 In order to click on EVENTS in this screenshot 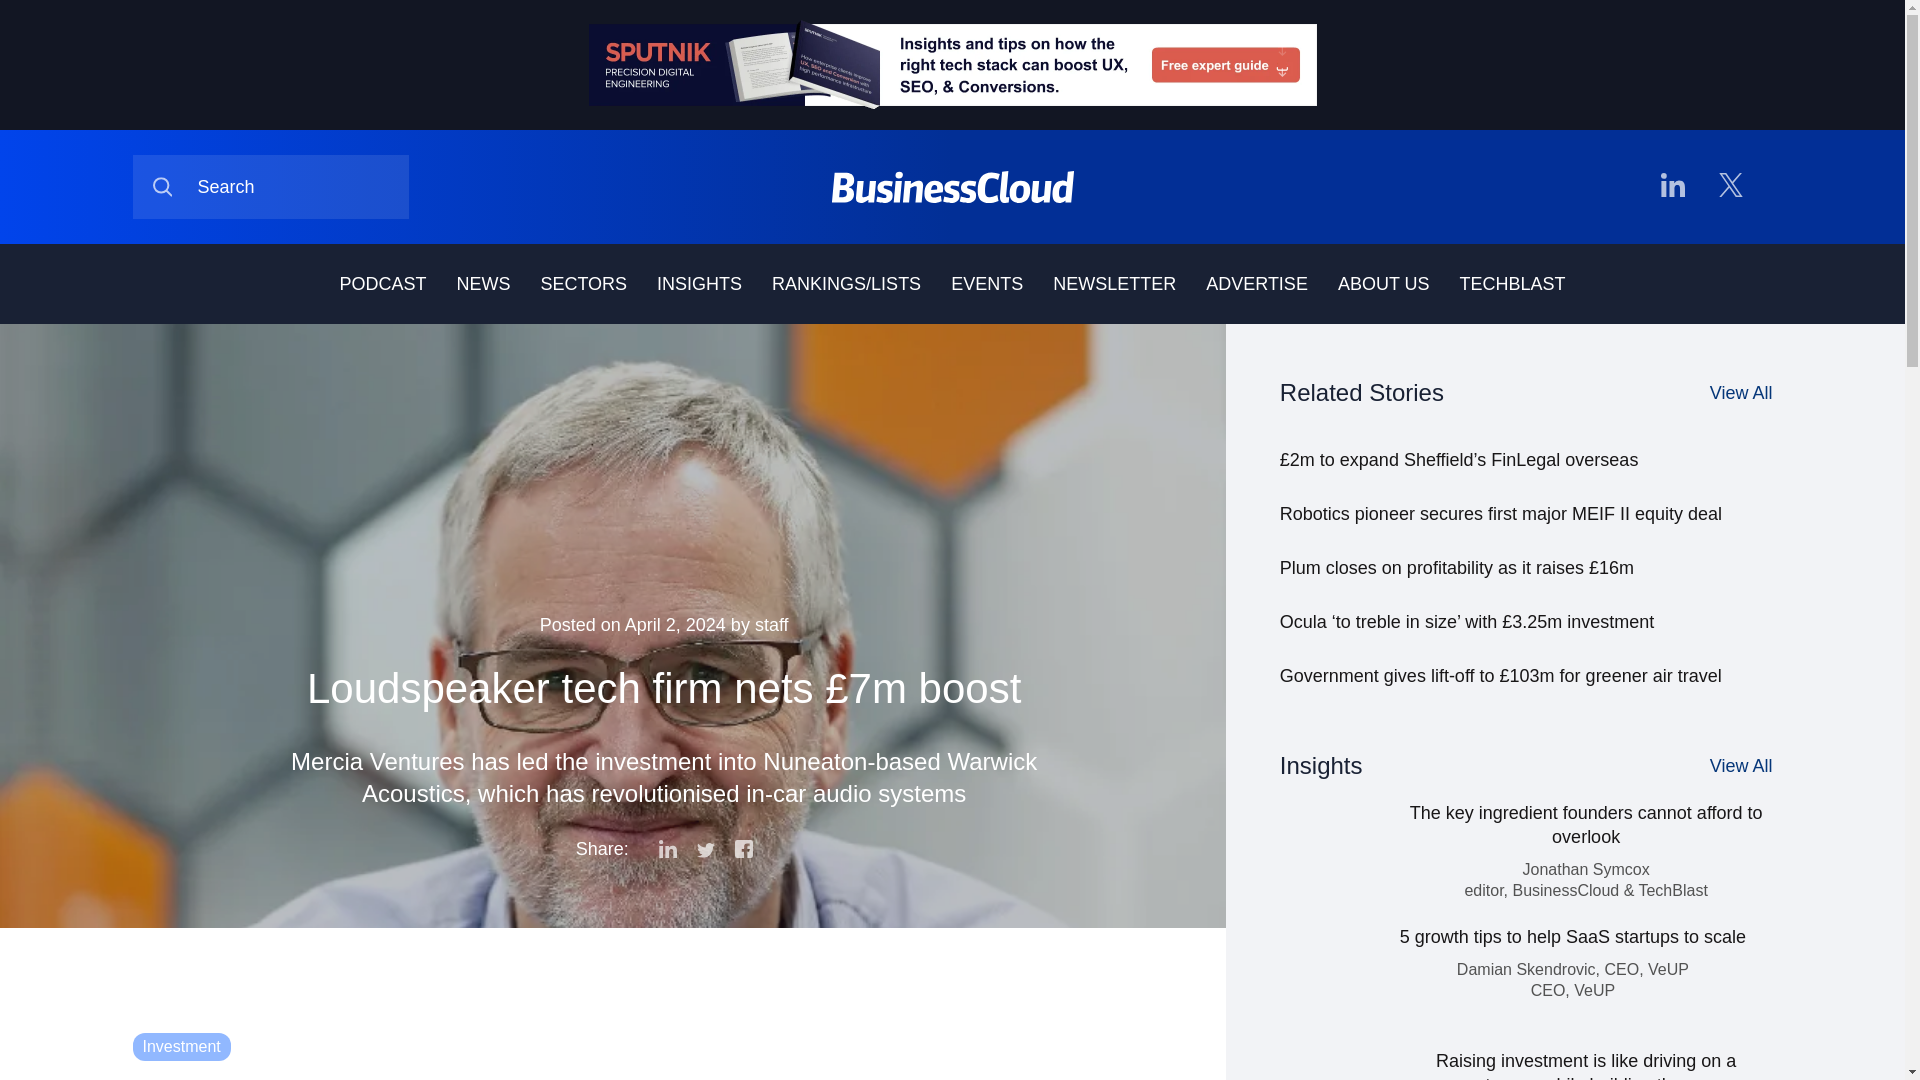, I will do `click(986, 284)`.